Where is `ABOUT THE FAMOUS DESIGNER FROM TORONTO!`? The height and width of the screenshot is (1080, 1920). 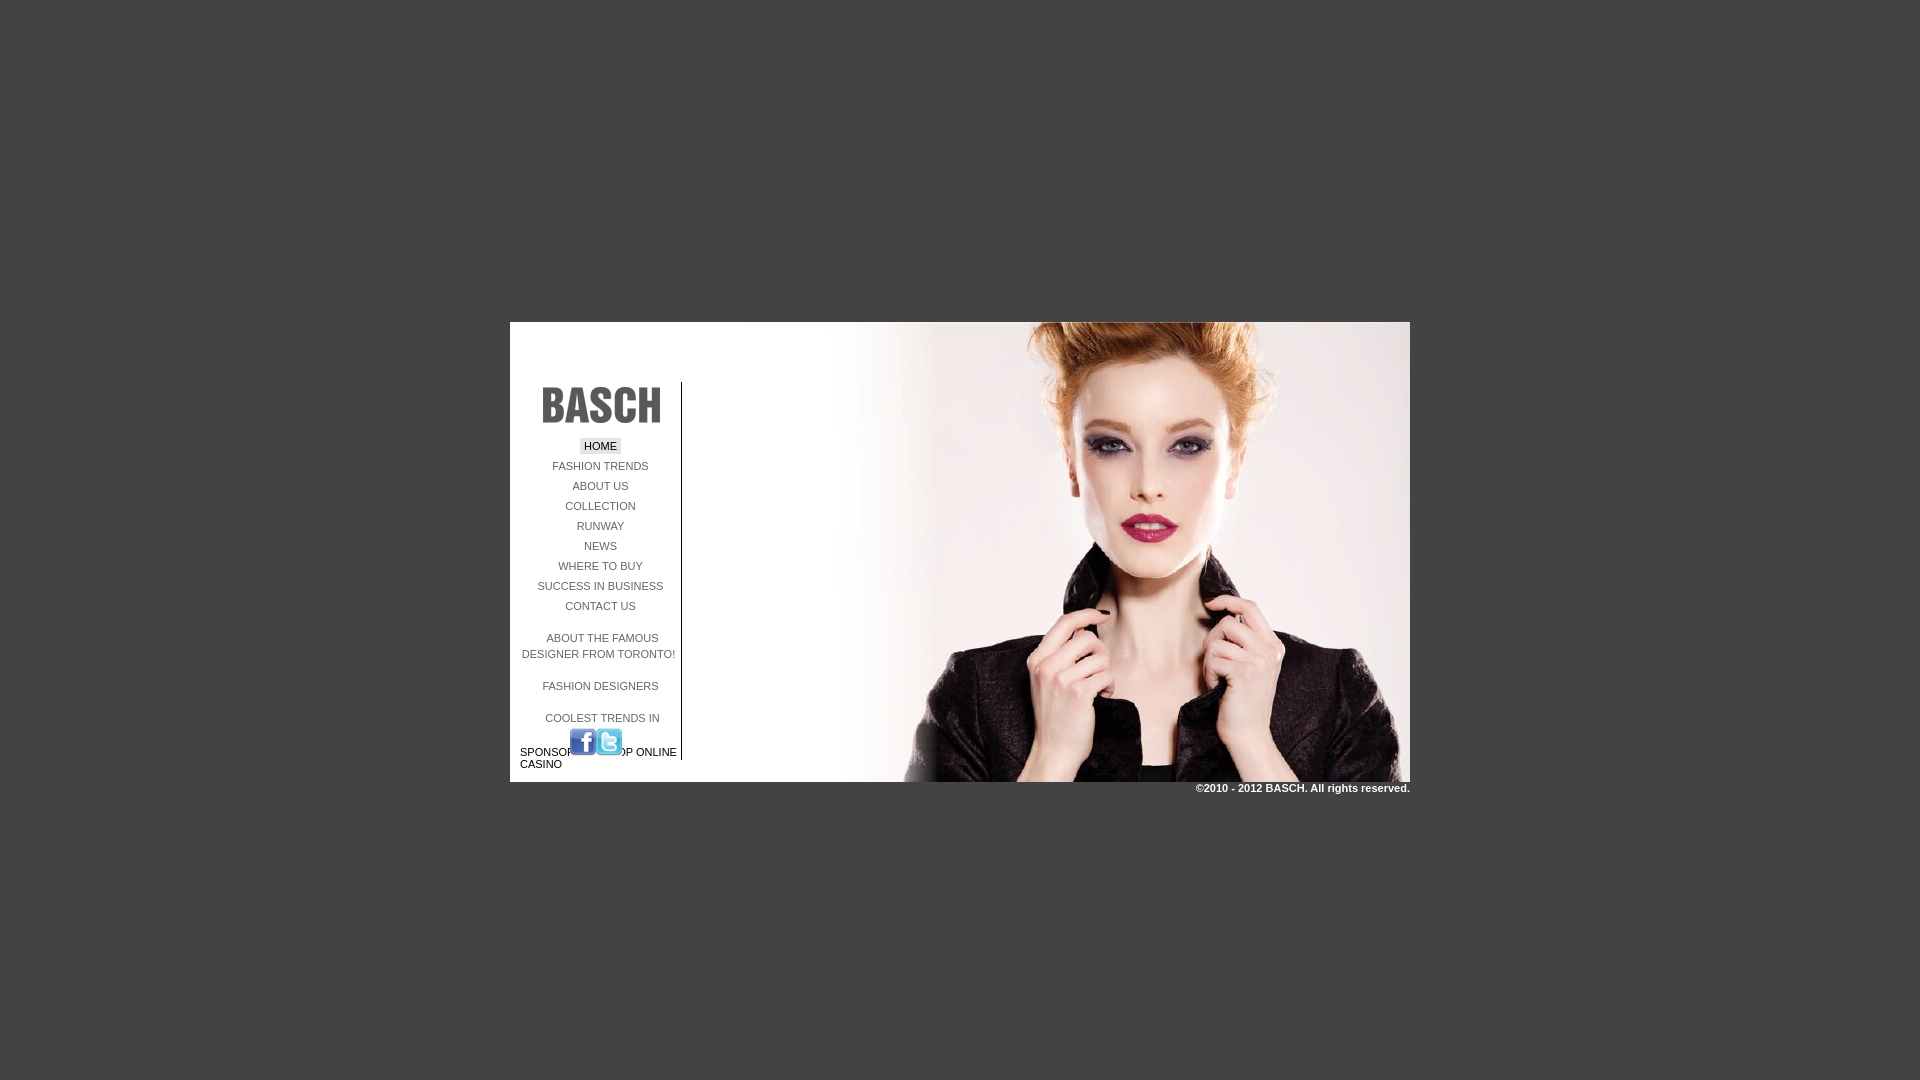 ABOUT THE FAMOUS DESIGNER FROM TORONTO! is located at coordinates (600, 646).